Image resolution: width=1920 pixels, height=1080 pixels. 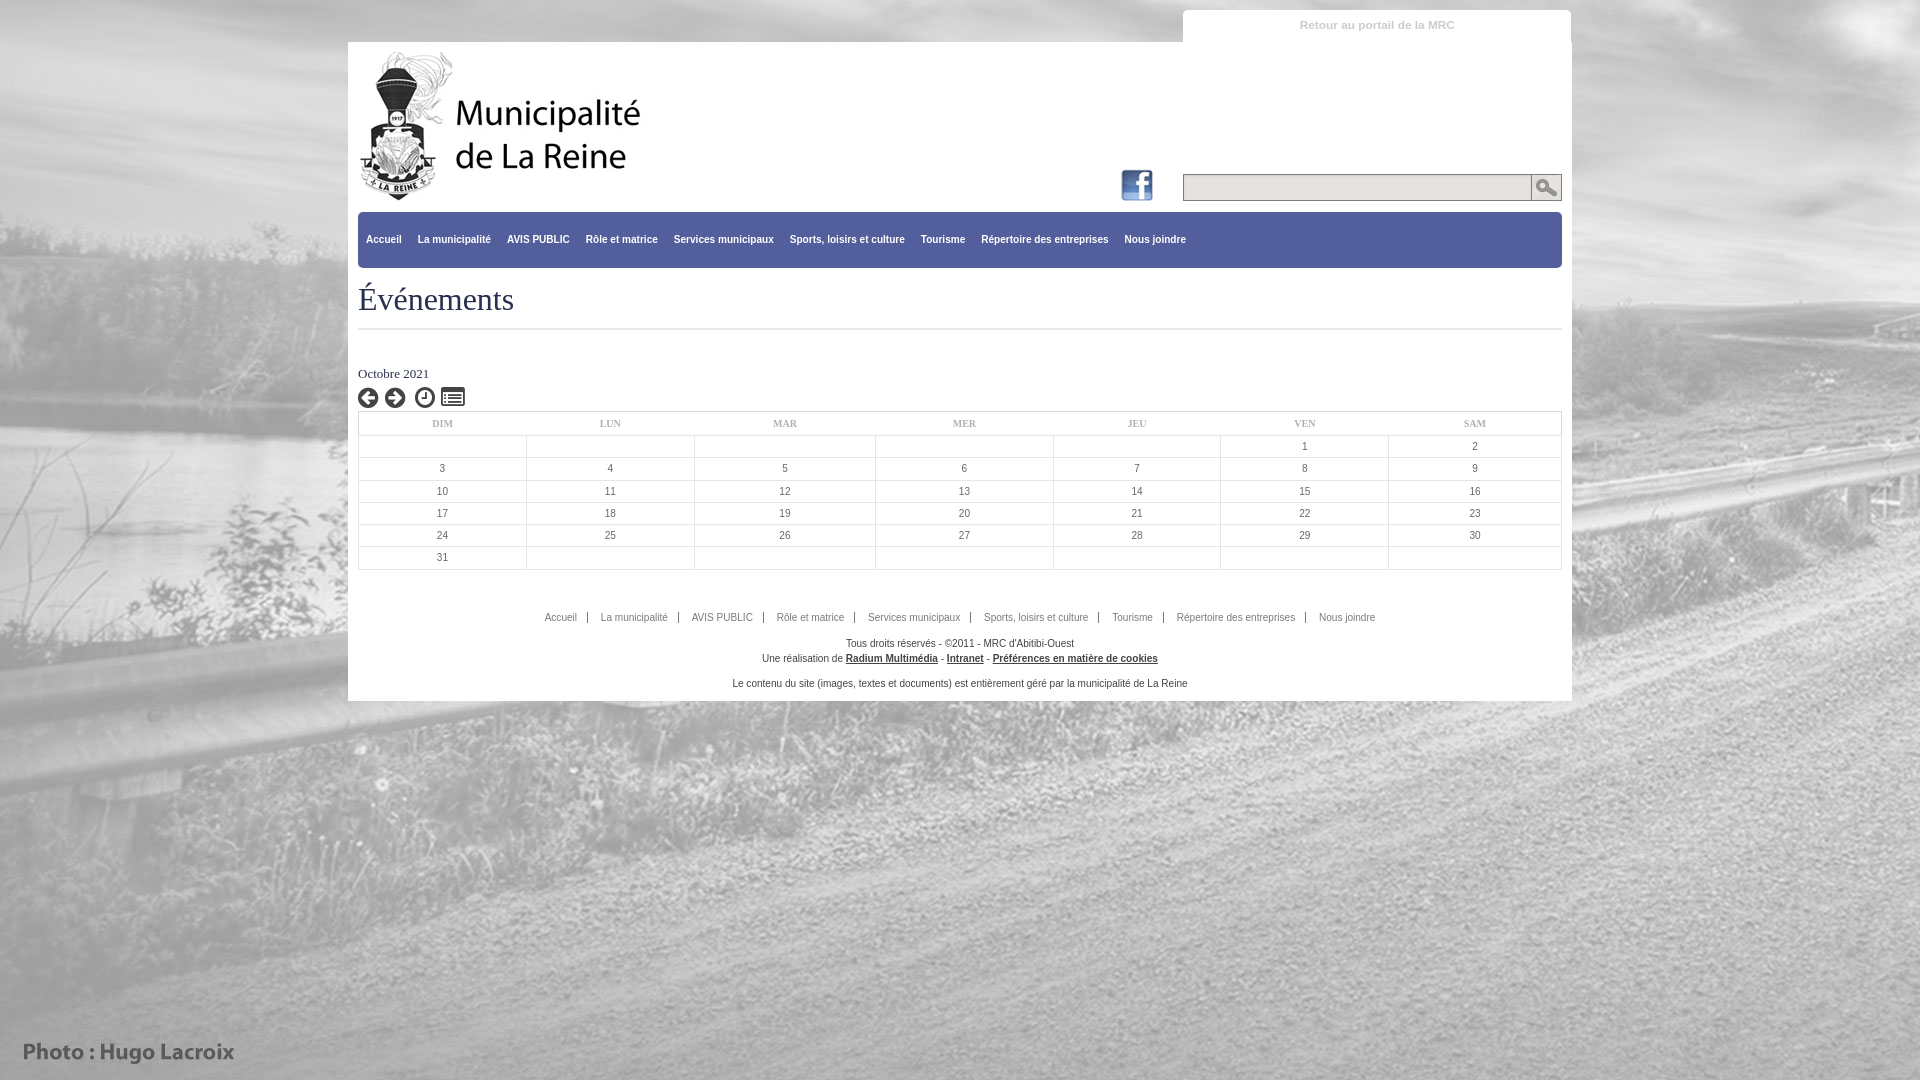 I want to click on AVIS PUBLIC, so click(x=723, y=618).